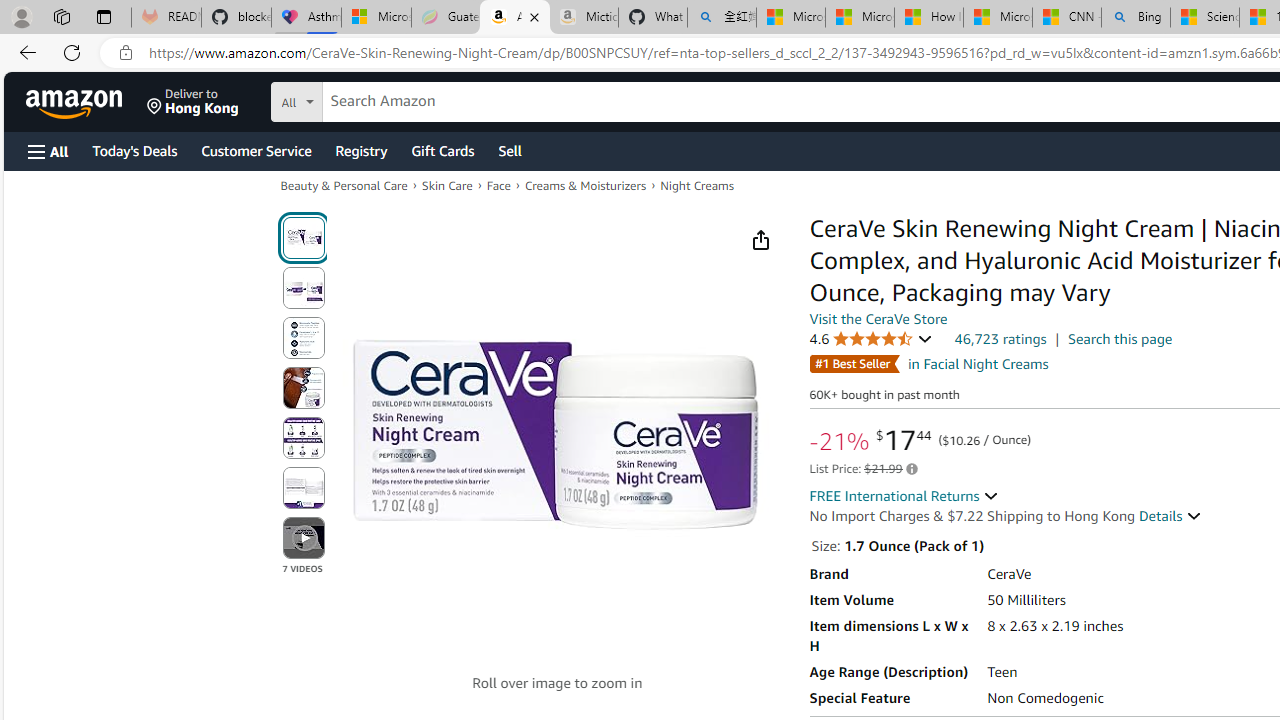 The width and height of the screenshot is (1280, 720). I want to click on Creams & Moisturizers, so click(584, 186).